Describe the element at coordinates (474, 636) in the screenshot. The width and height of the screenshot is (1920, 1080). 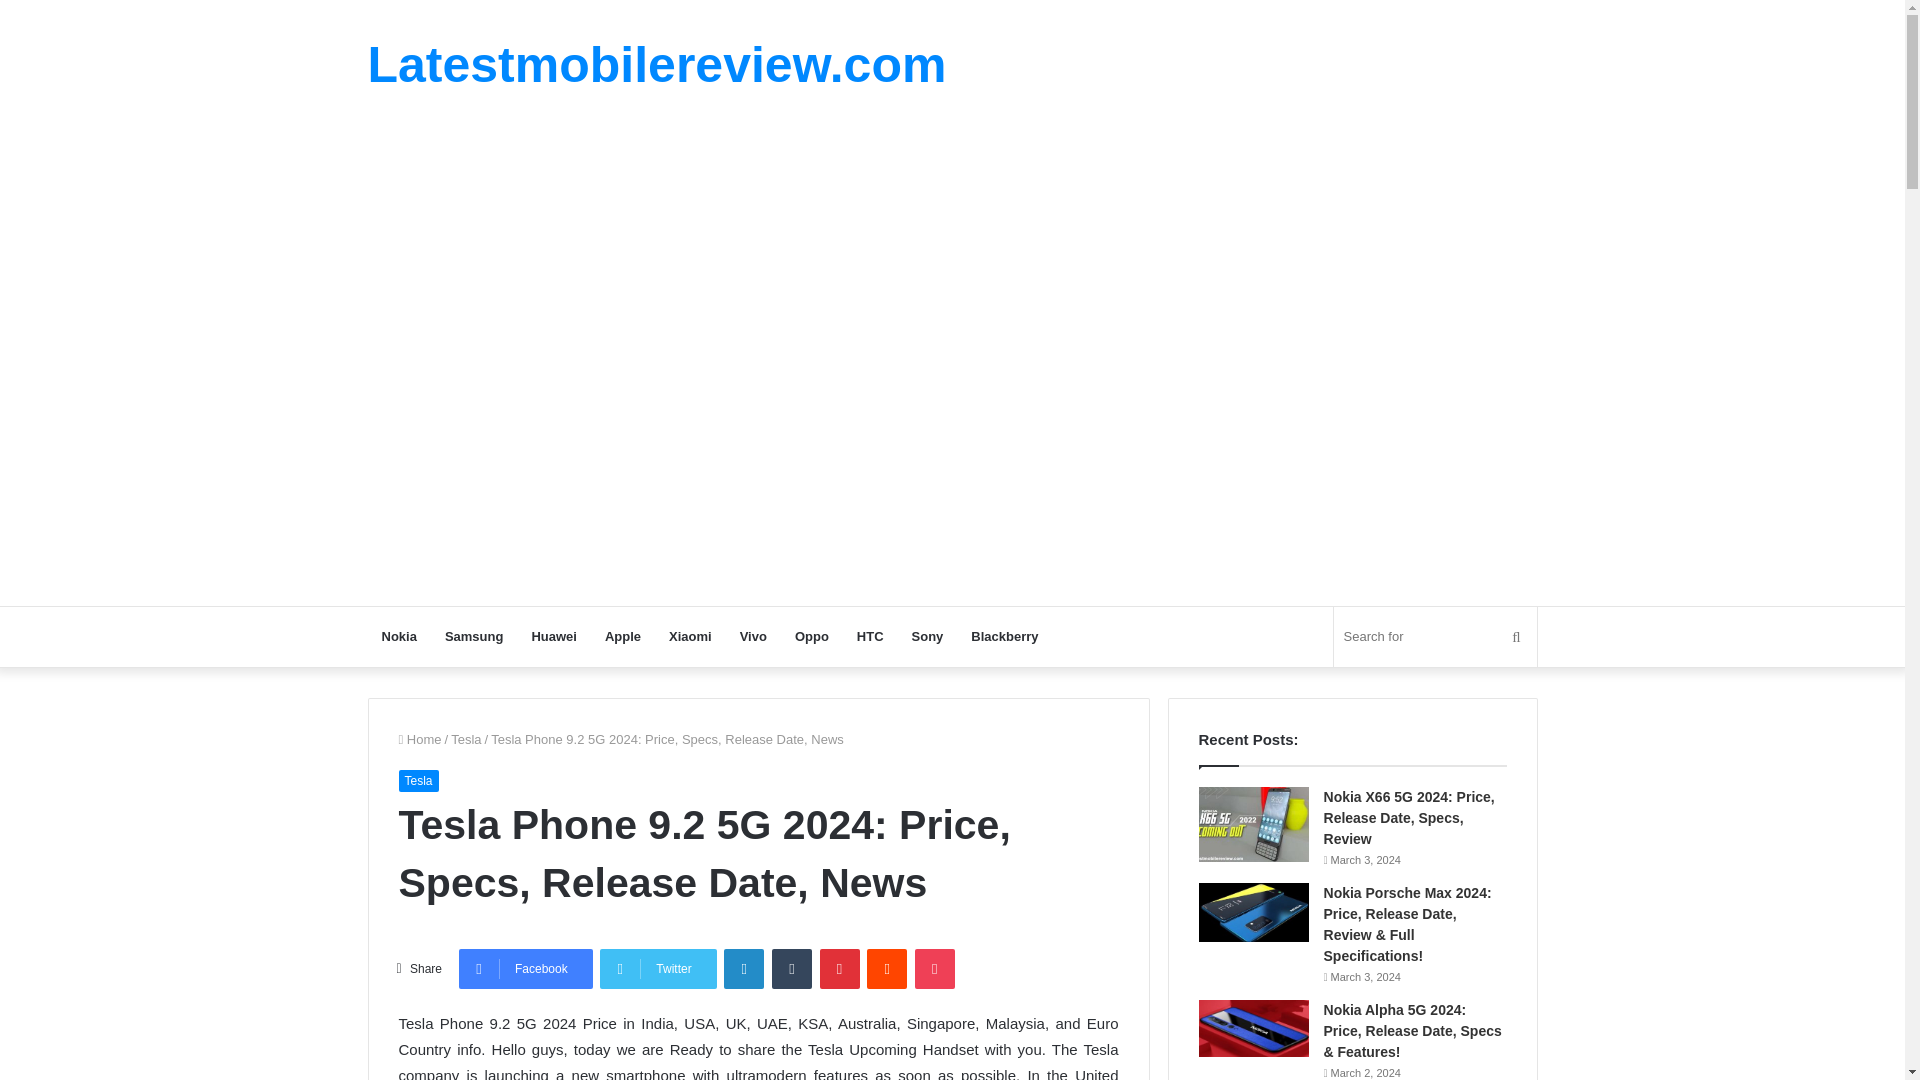
I see `Samsung` at that location.